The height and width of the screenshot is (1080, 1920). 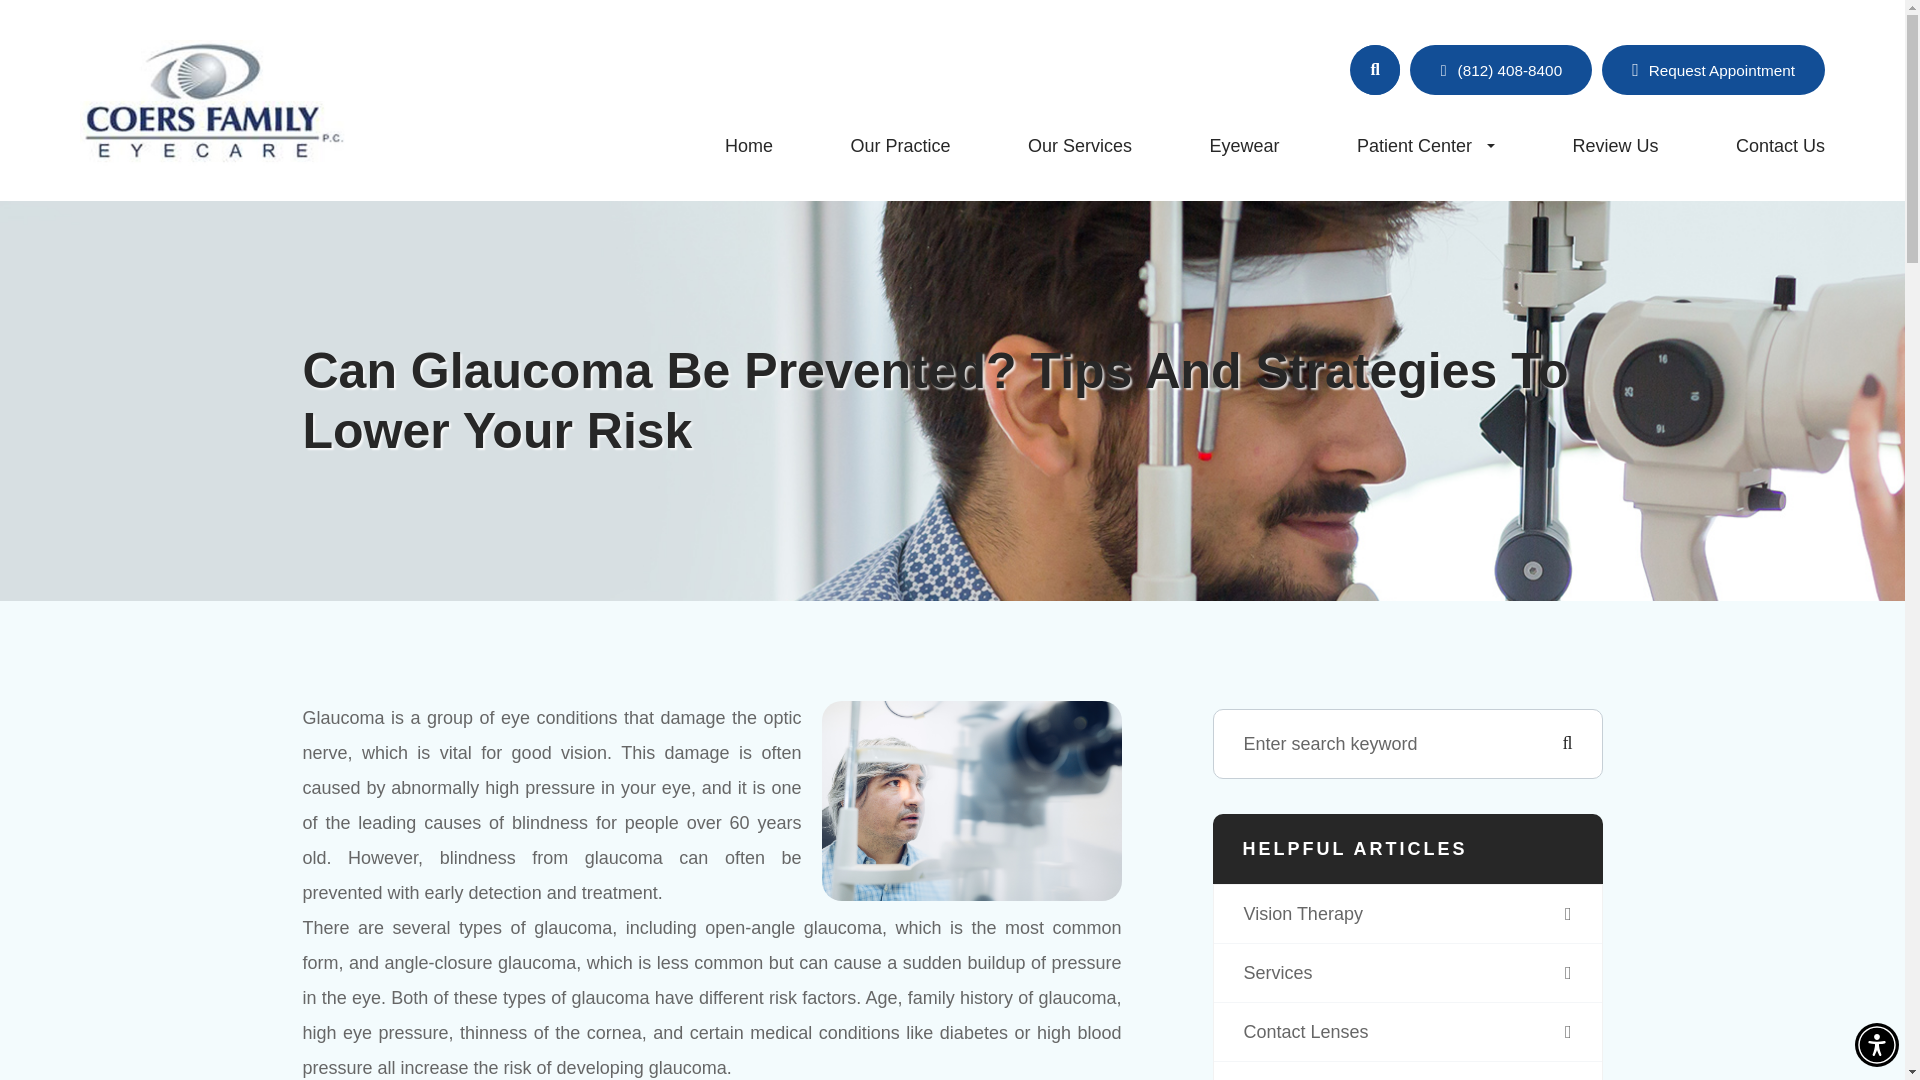 I want to click on Contact Us, so click(x=1780, y=146).